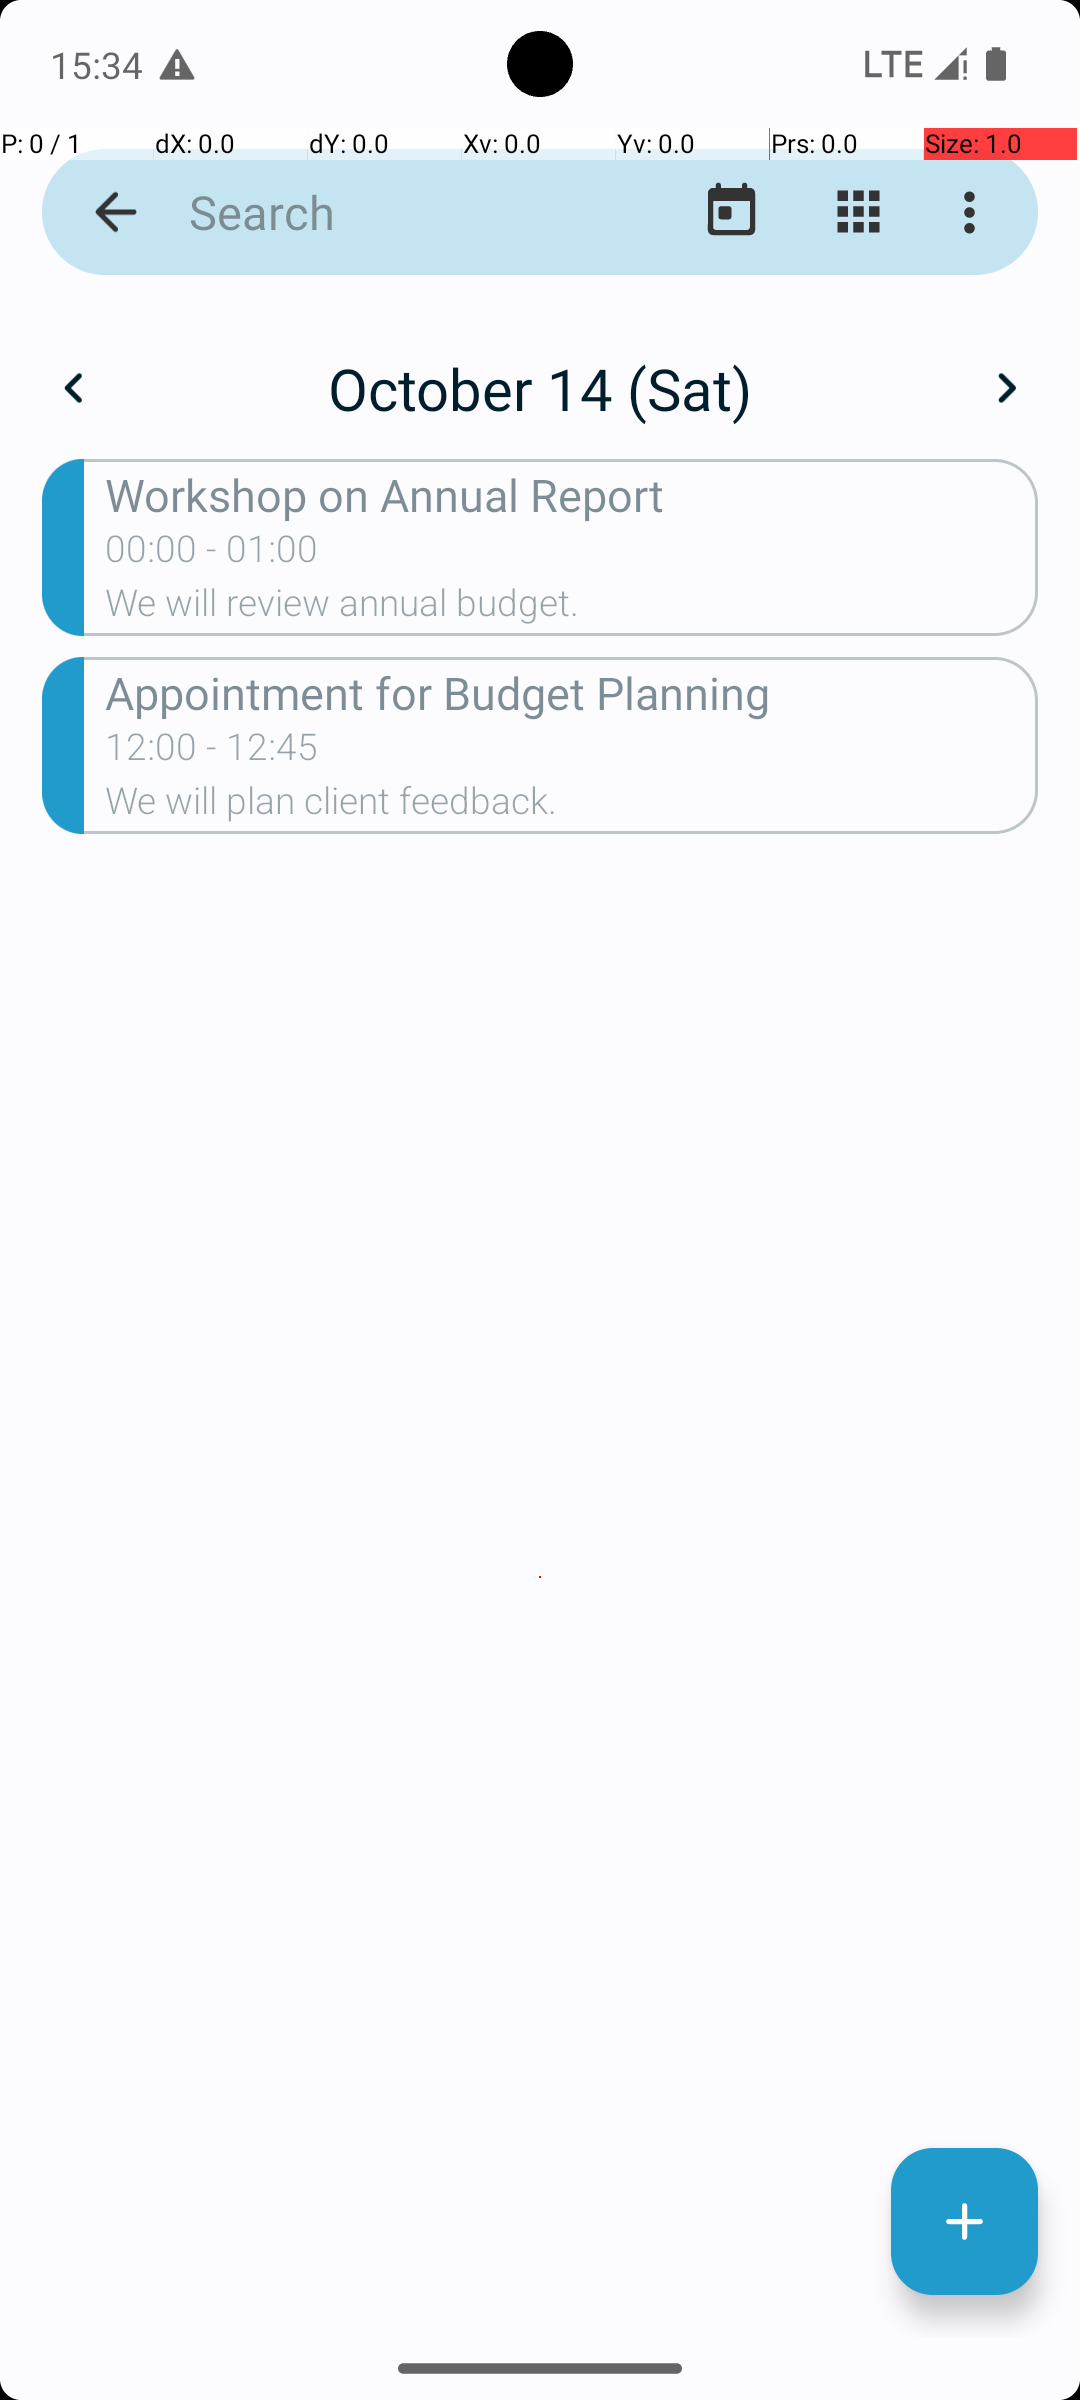  I want to click on Appointment for Budget Planning, so click(572, 692).